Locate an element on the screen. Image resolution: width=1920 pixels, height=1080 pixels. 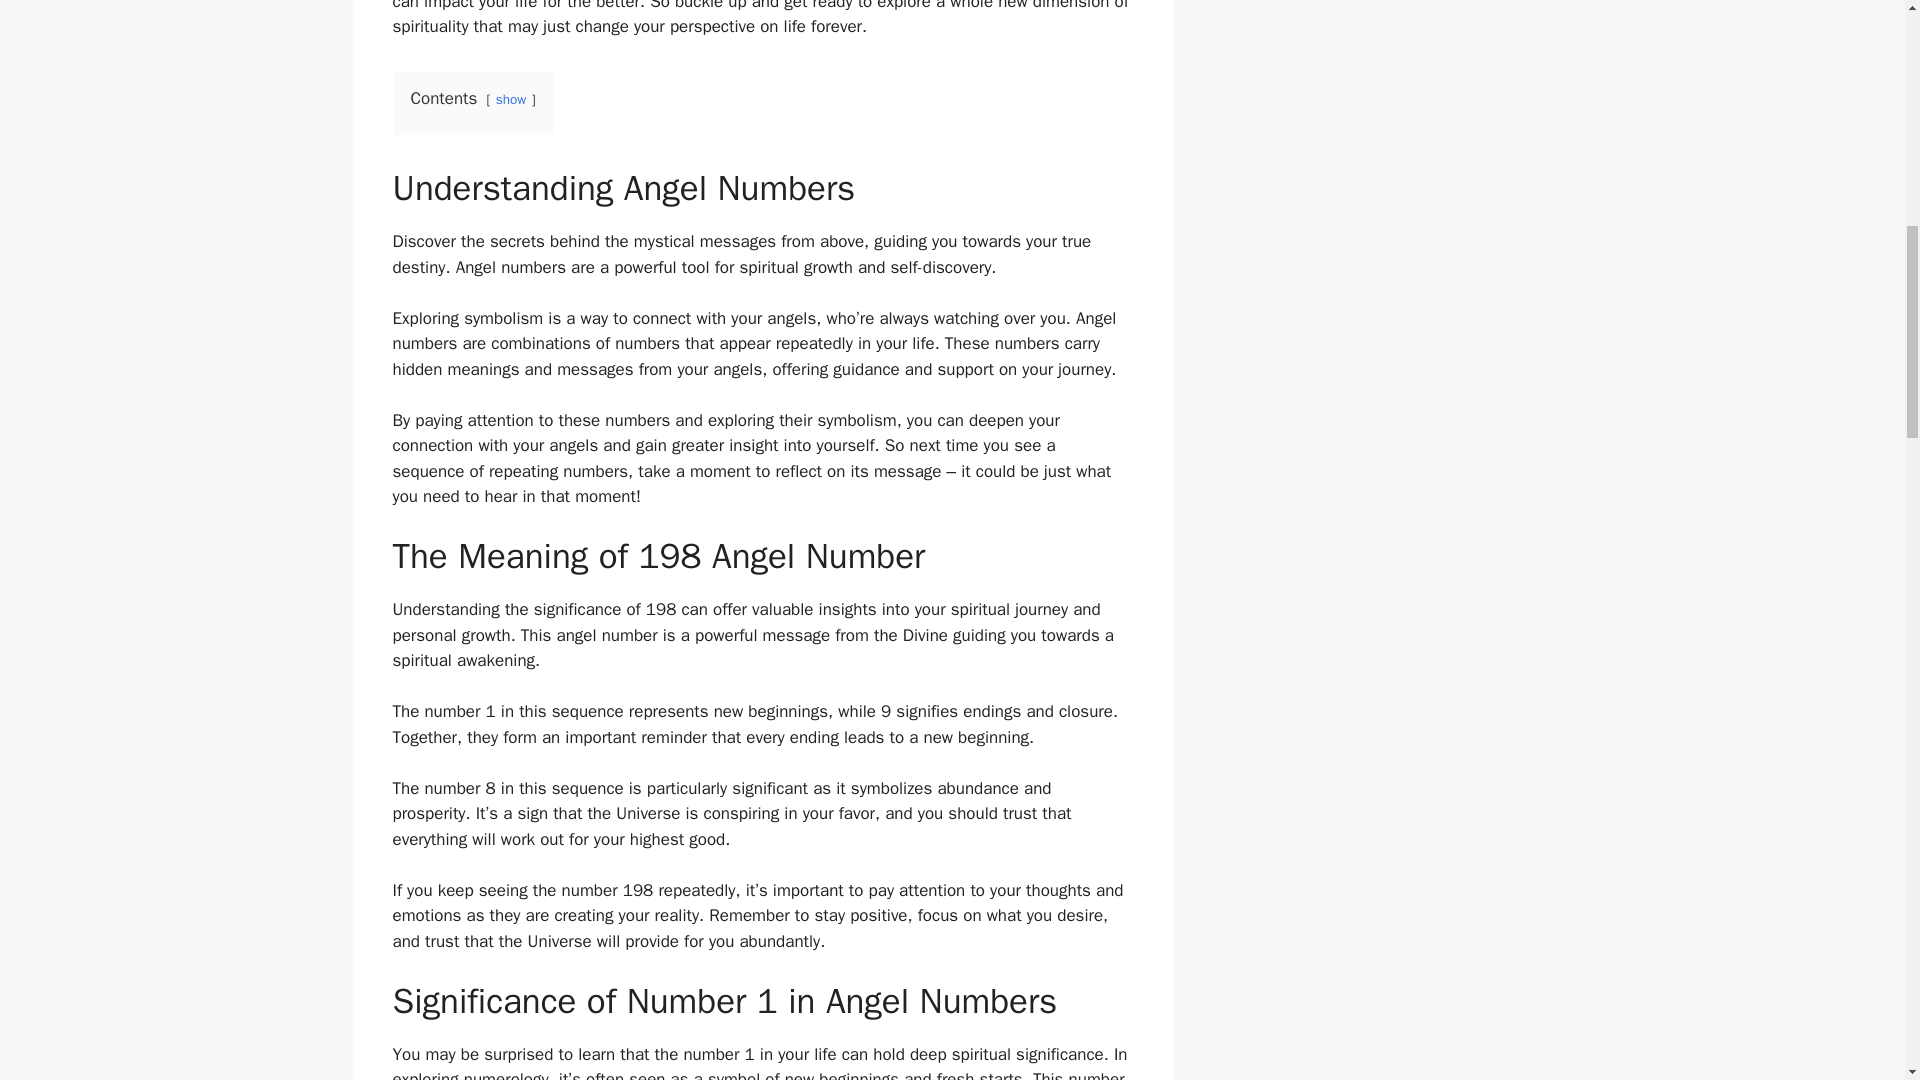
show is located at coordinates (510, 99).